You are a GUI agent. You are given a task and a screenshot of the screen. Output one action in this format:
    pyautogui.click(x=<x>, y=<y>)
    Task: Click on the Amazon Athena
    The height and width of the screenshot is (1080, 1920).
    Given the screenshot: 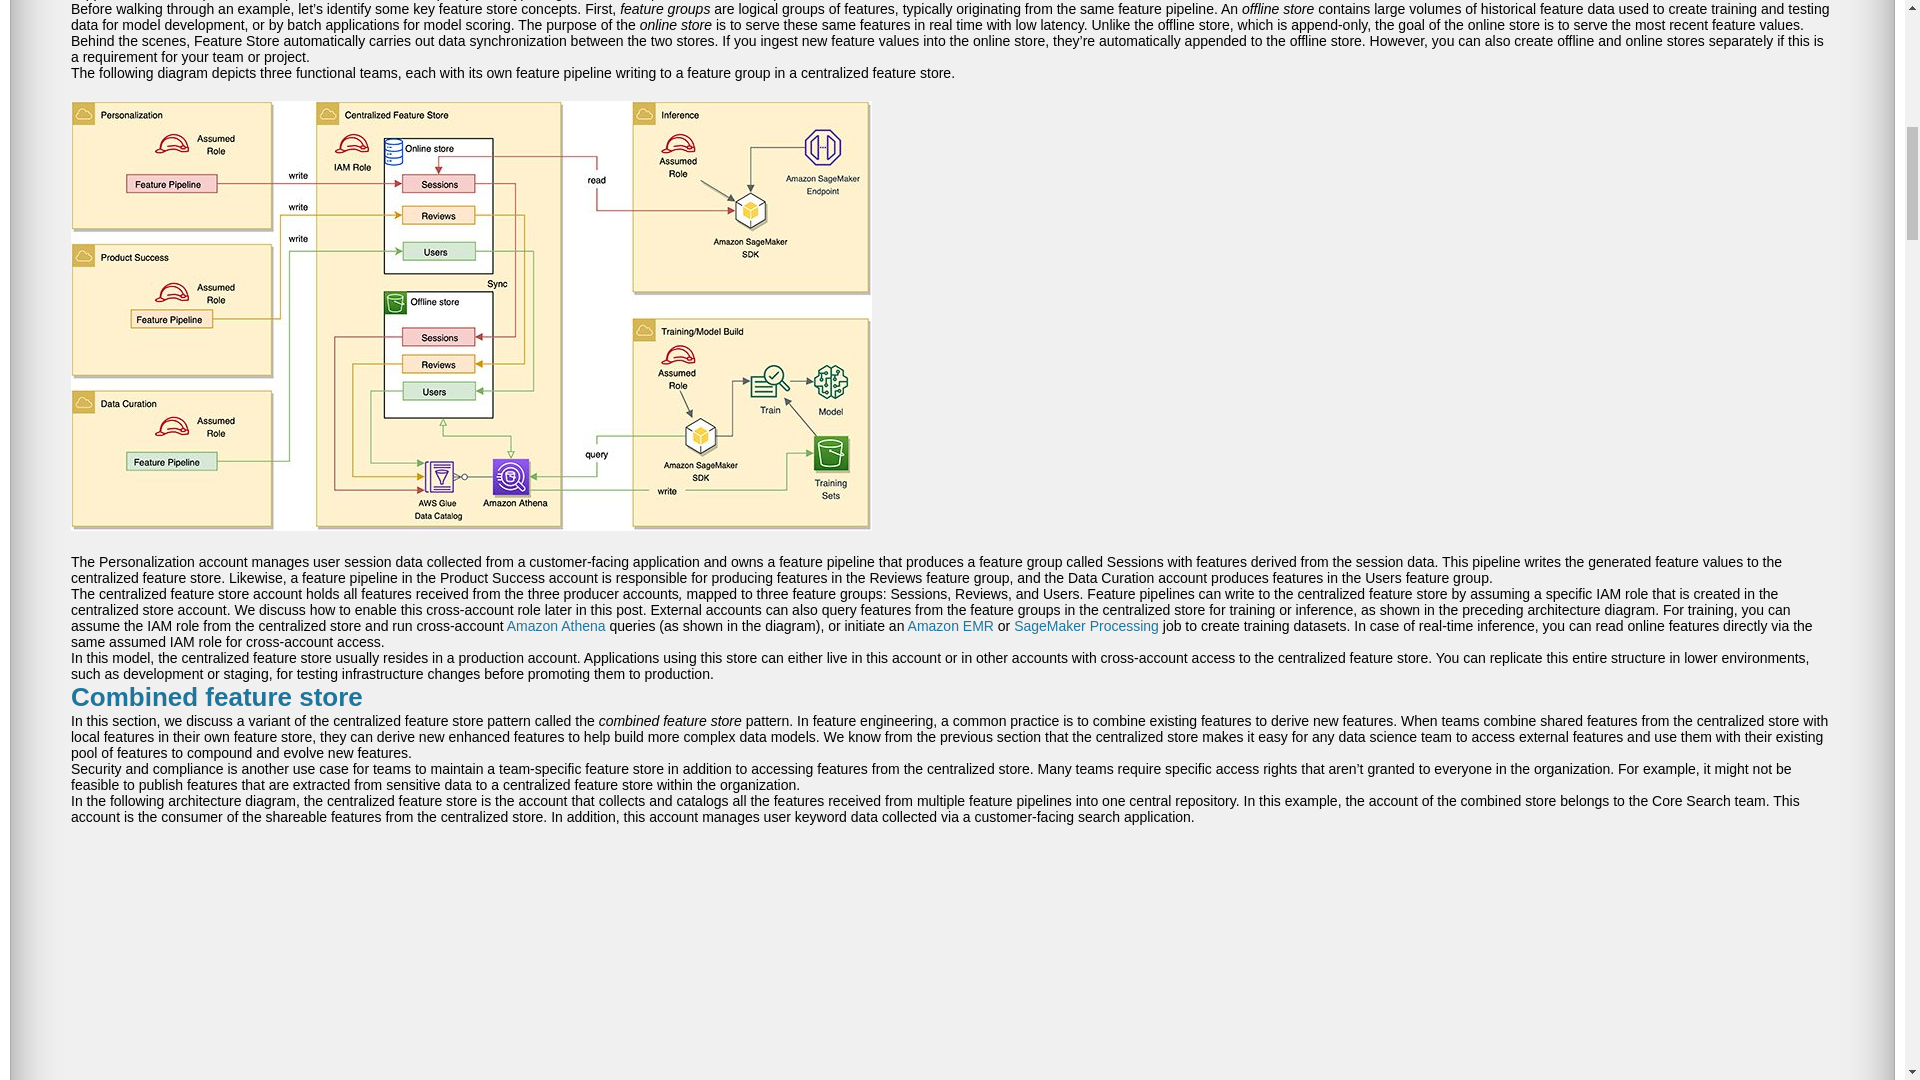 What is the action you would take?
    pyautogui.click(x=556, y=625)
    